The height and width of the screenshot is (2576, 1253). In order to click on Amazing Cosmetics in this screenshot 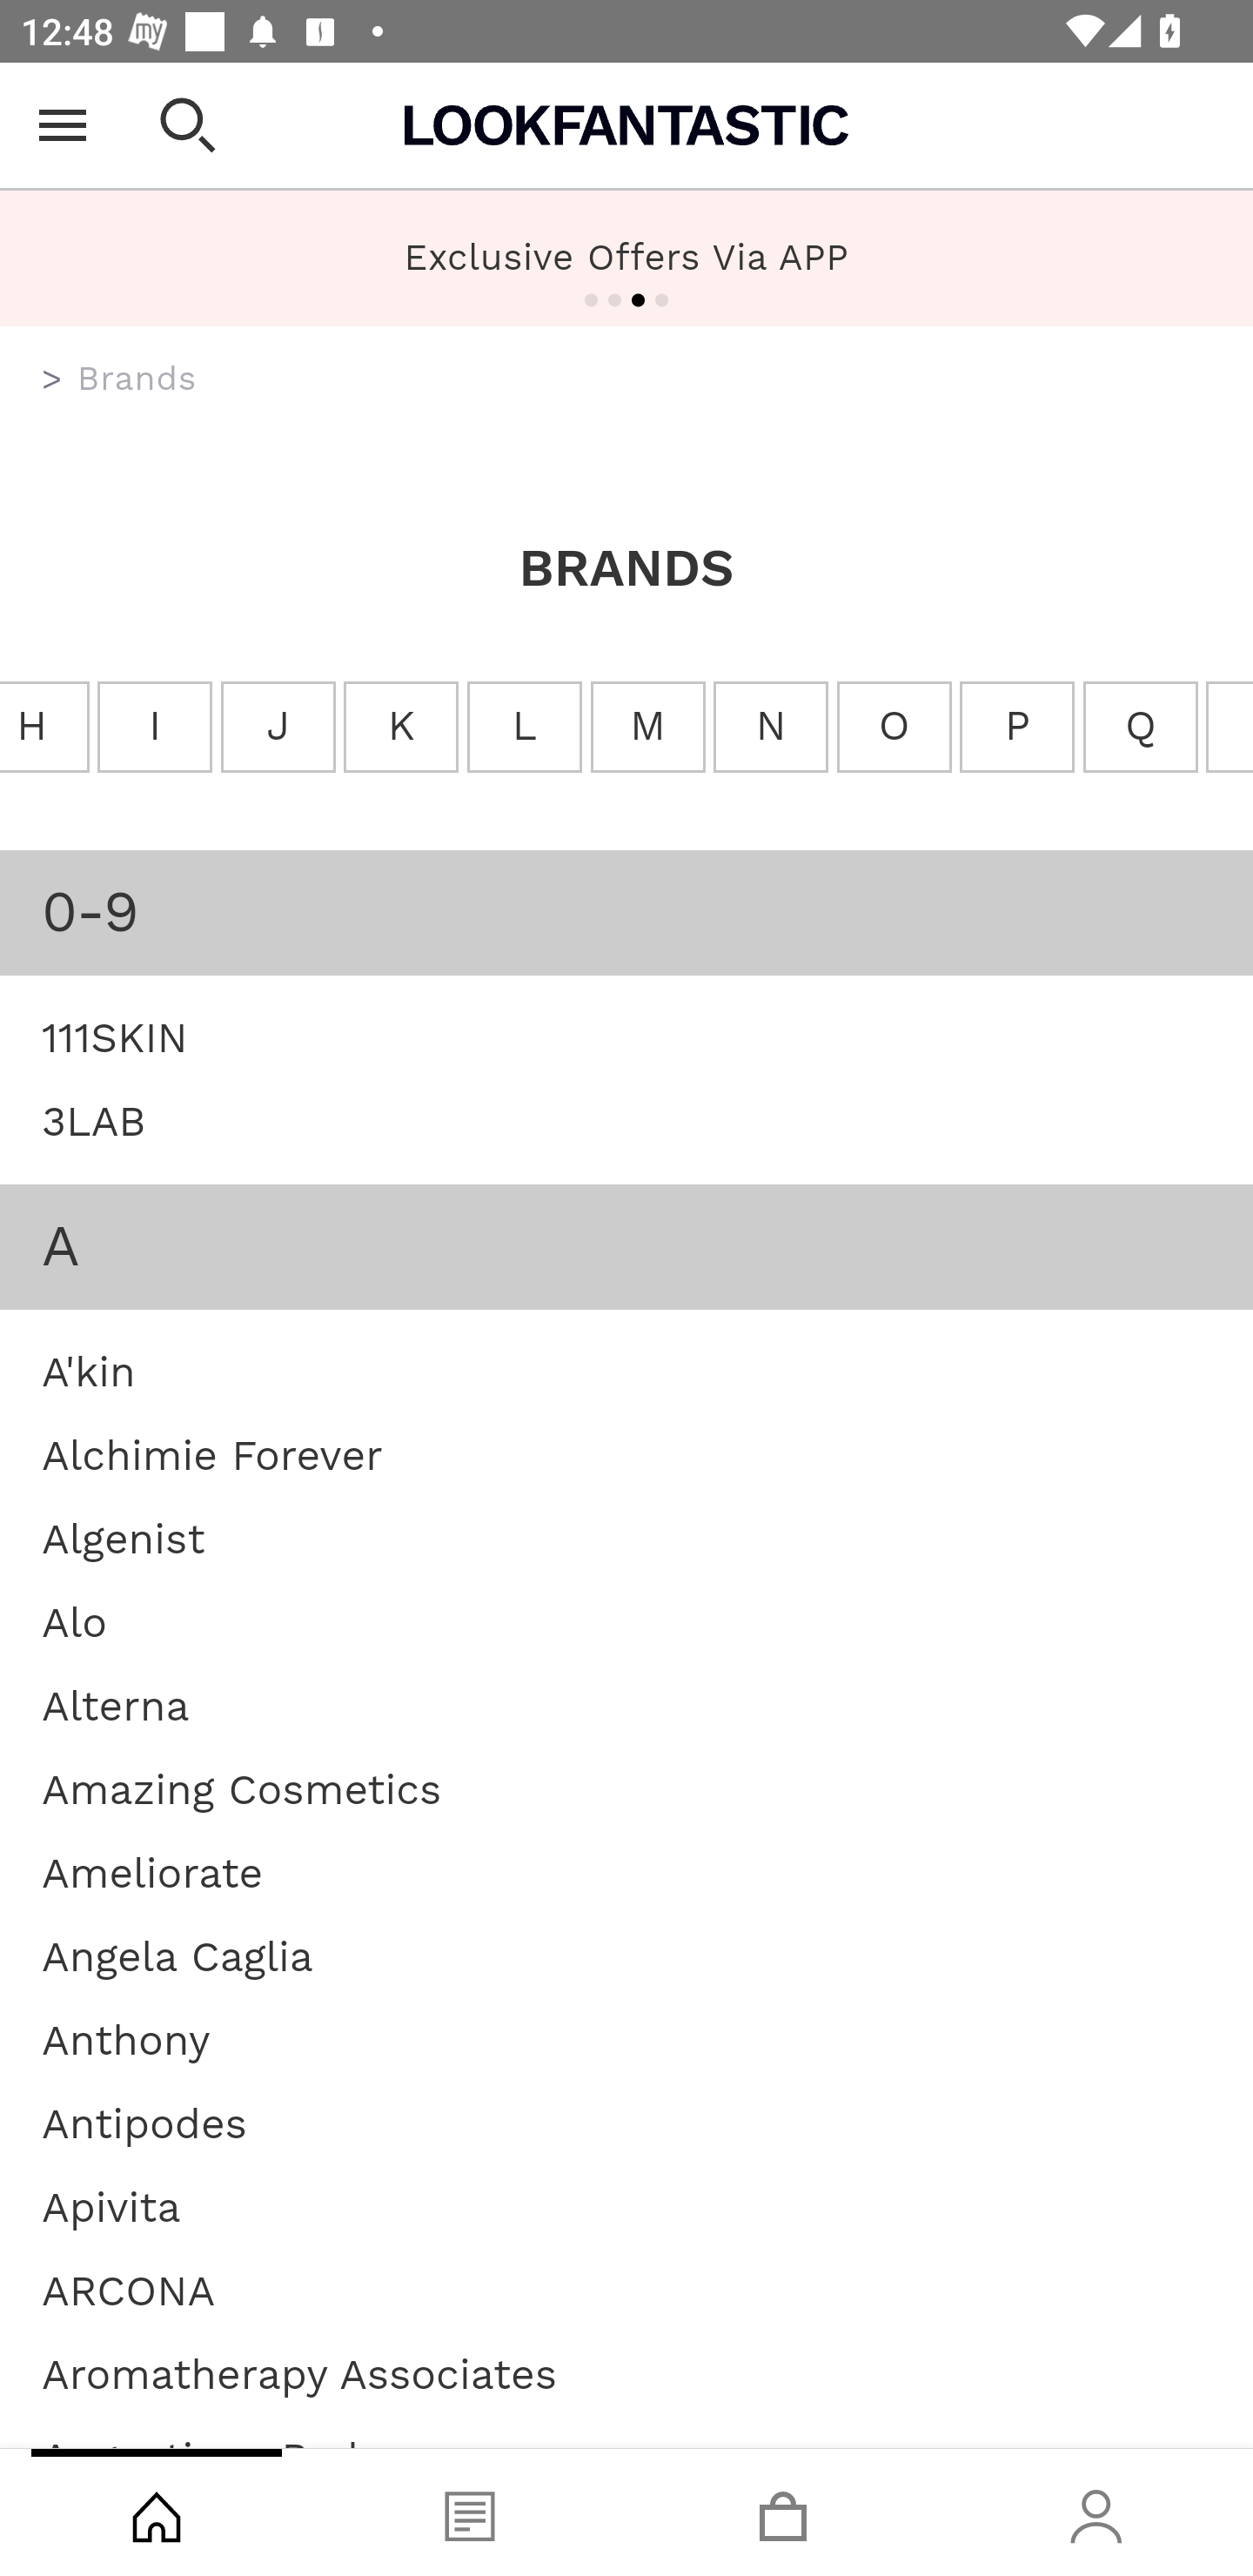, I will do `click(242, 1788)`.